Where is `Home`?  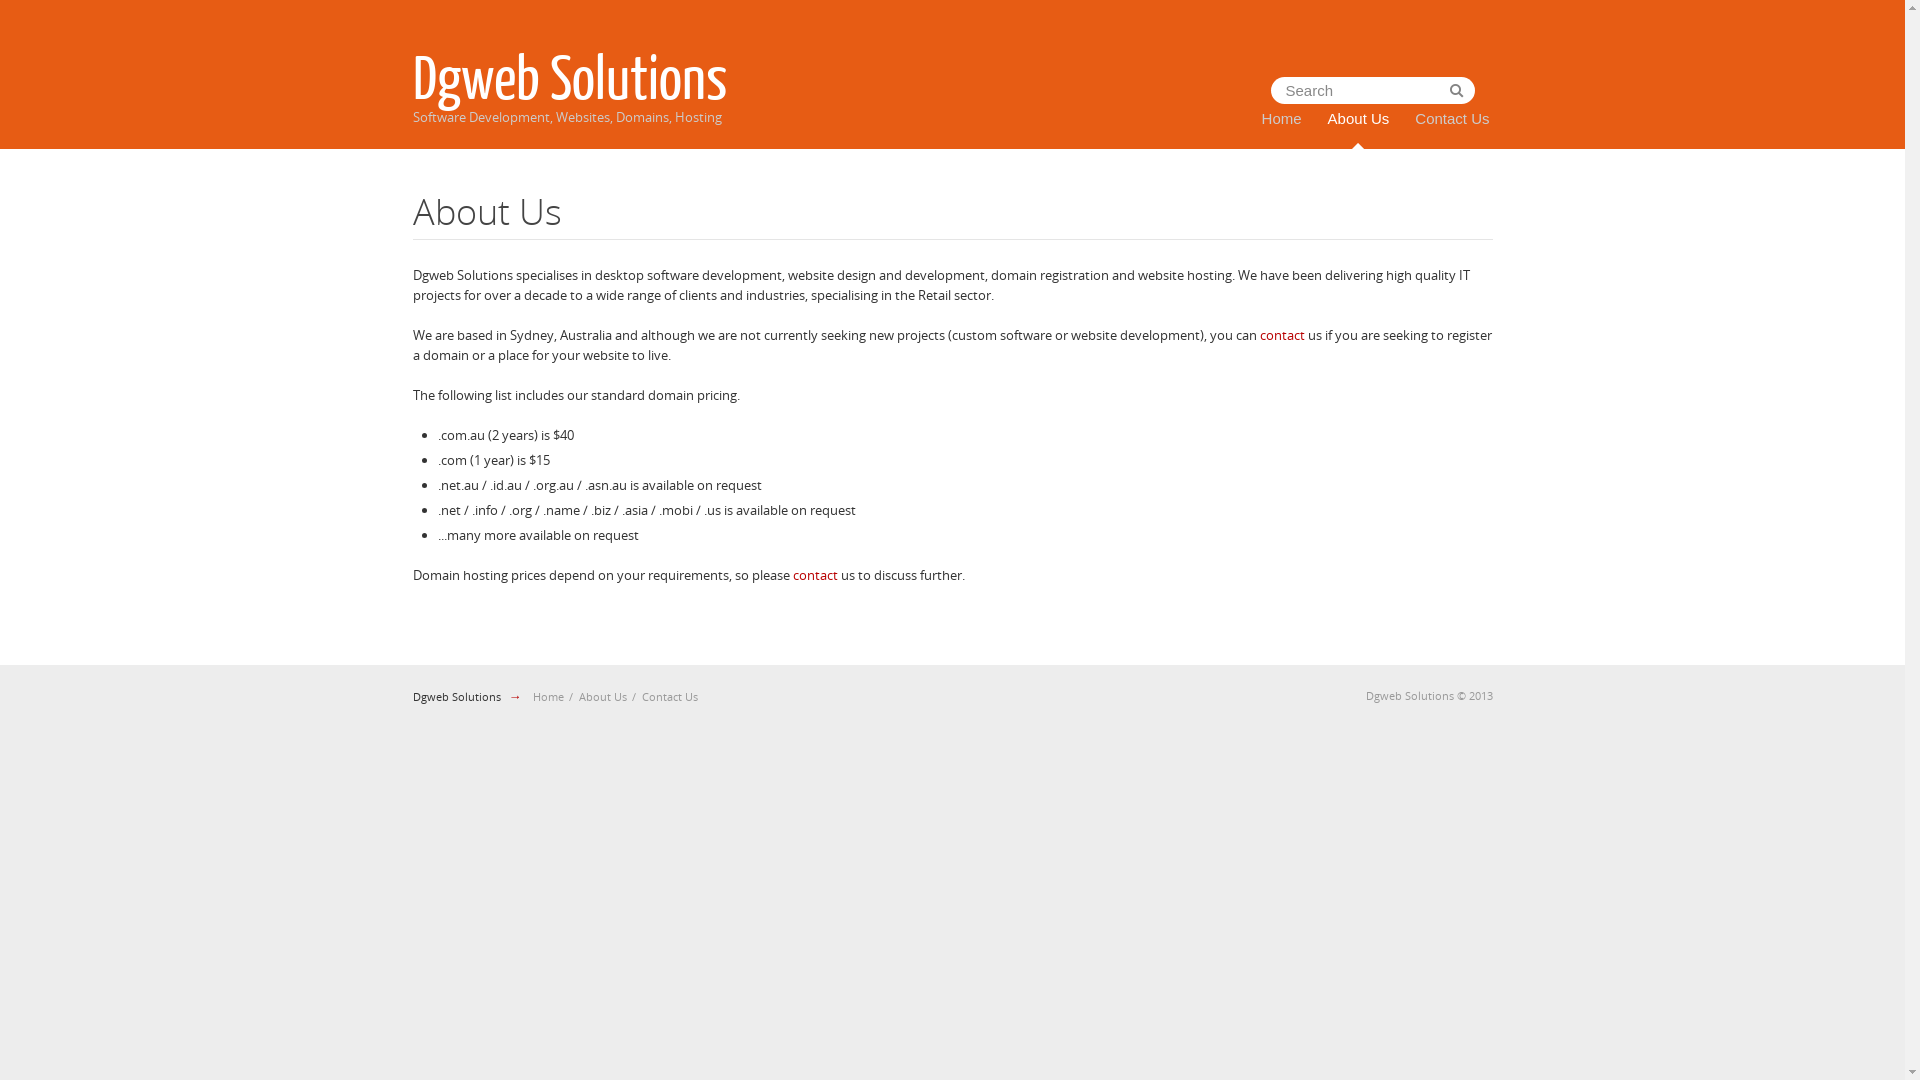 Home is located at coordinates (1282, 119).